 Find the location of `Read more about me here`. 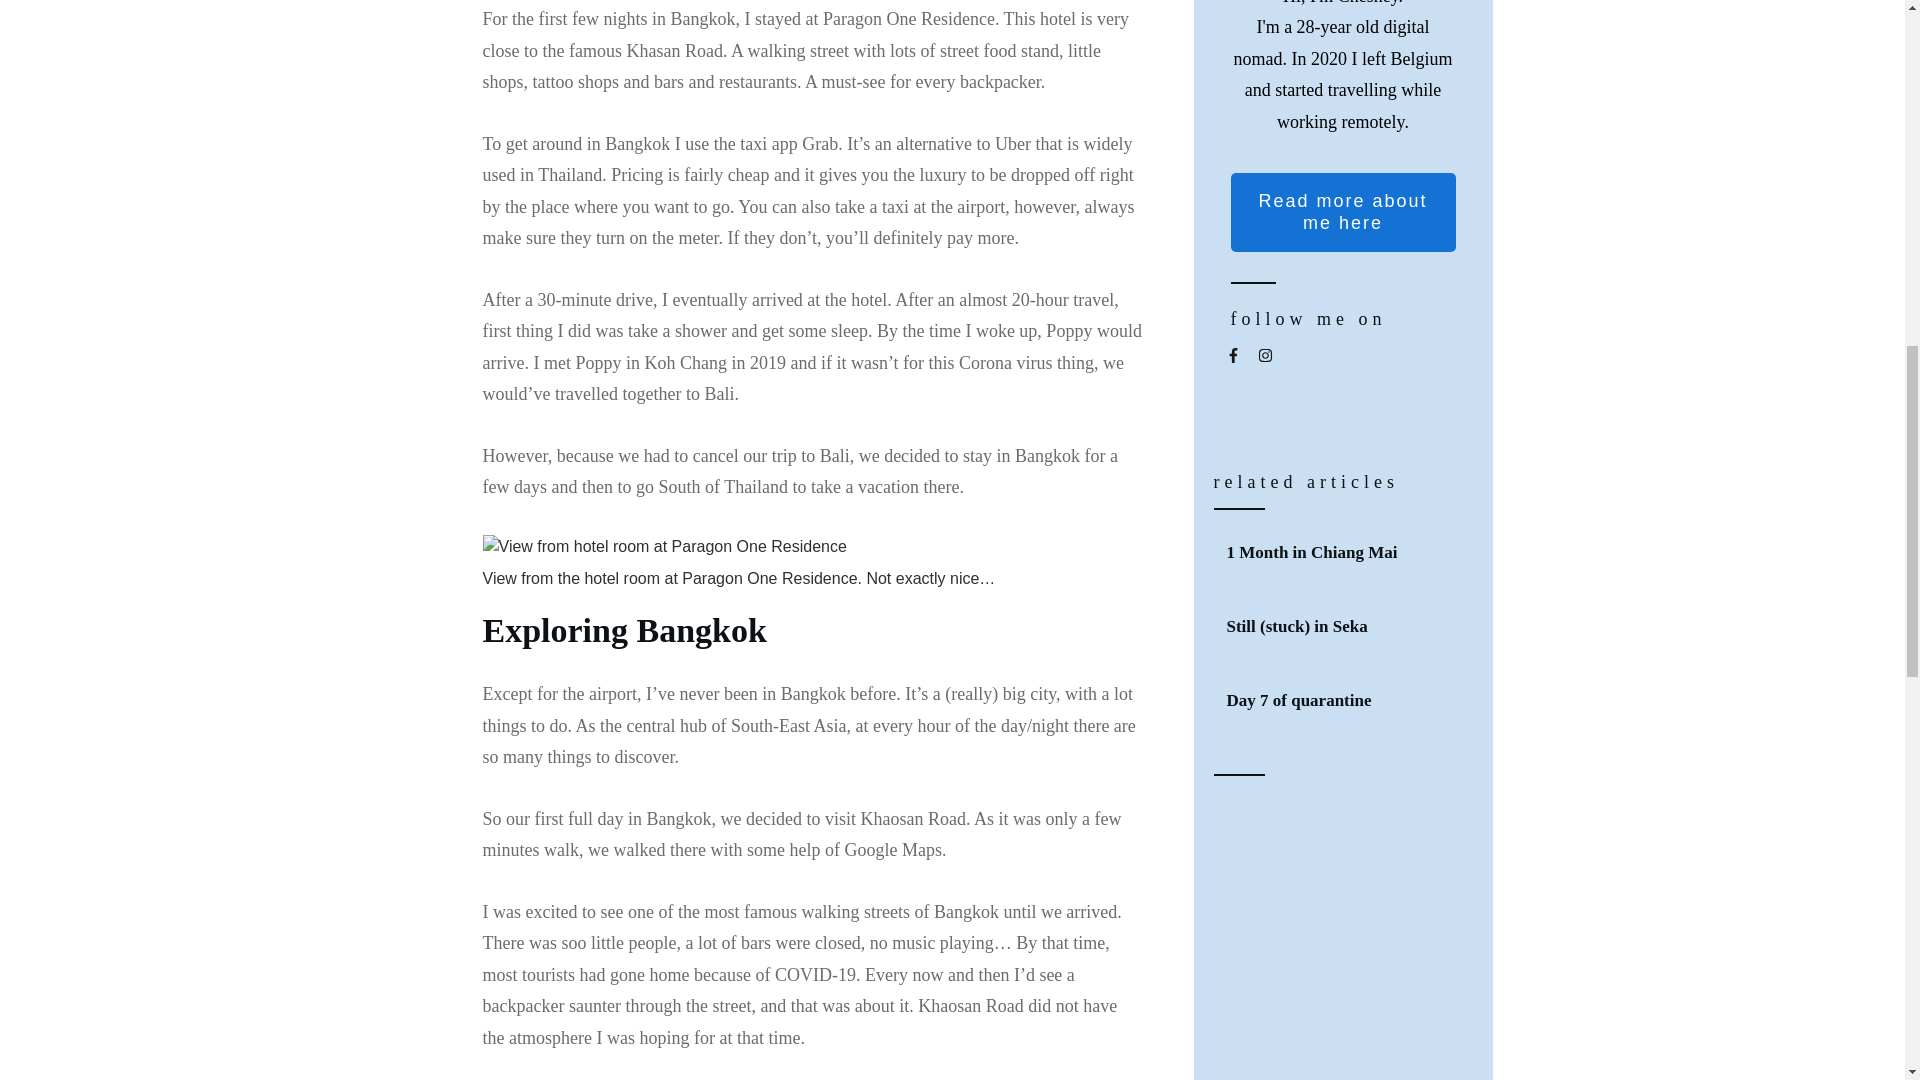

Read more about me here is located at coordinates (1342, 212).